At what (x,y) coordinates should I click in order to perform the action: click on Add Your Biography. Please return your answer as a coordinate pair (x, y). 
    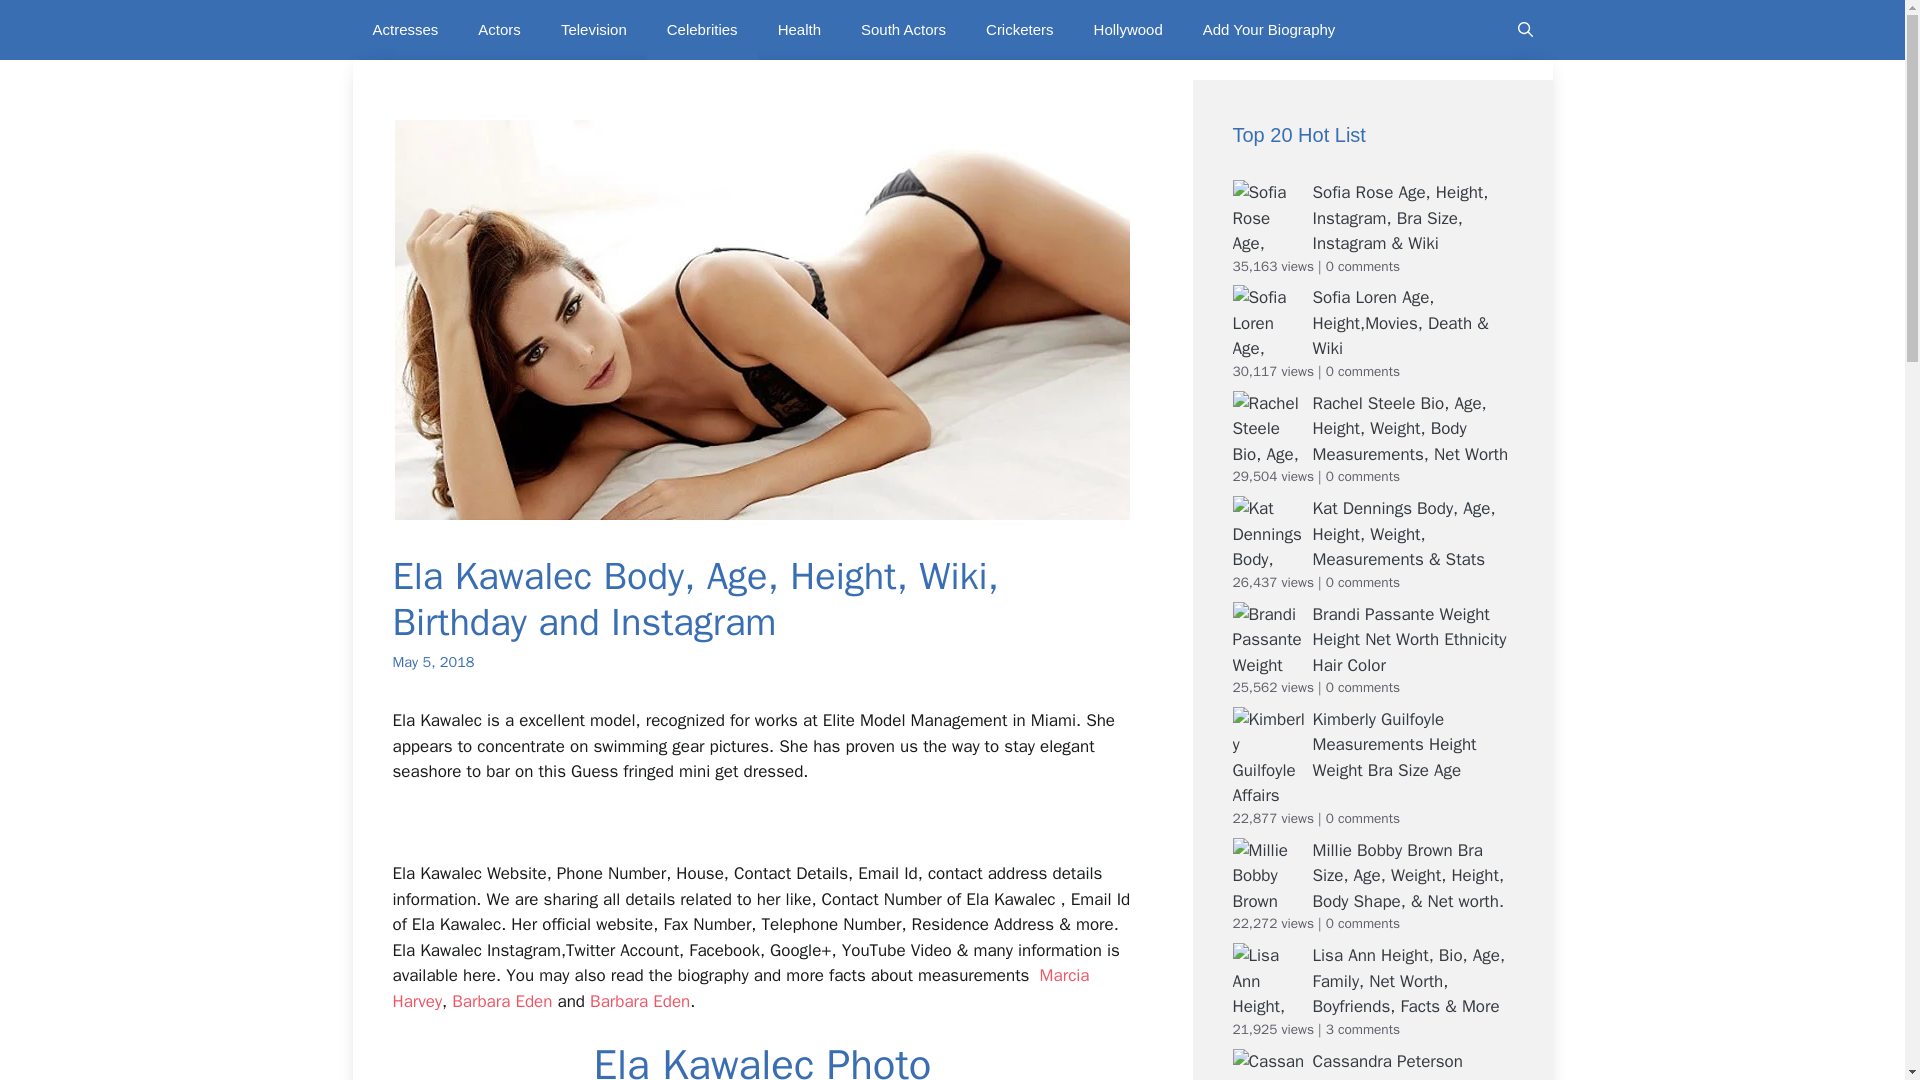
    Looking at the image, I should click on (1268, 30).